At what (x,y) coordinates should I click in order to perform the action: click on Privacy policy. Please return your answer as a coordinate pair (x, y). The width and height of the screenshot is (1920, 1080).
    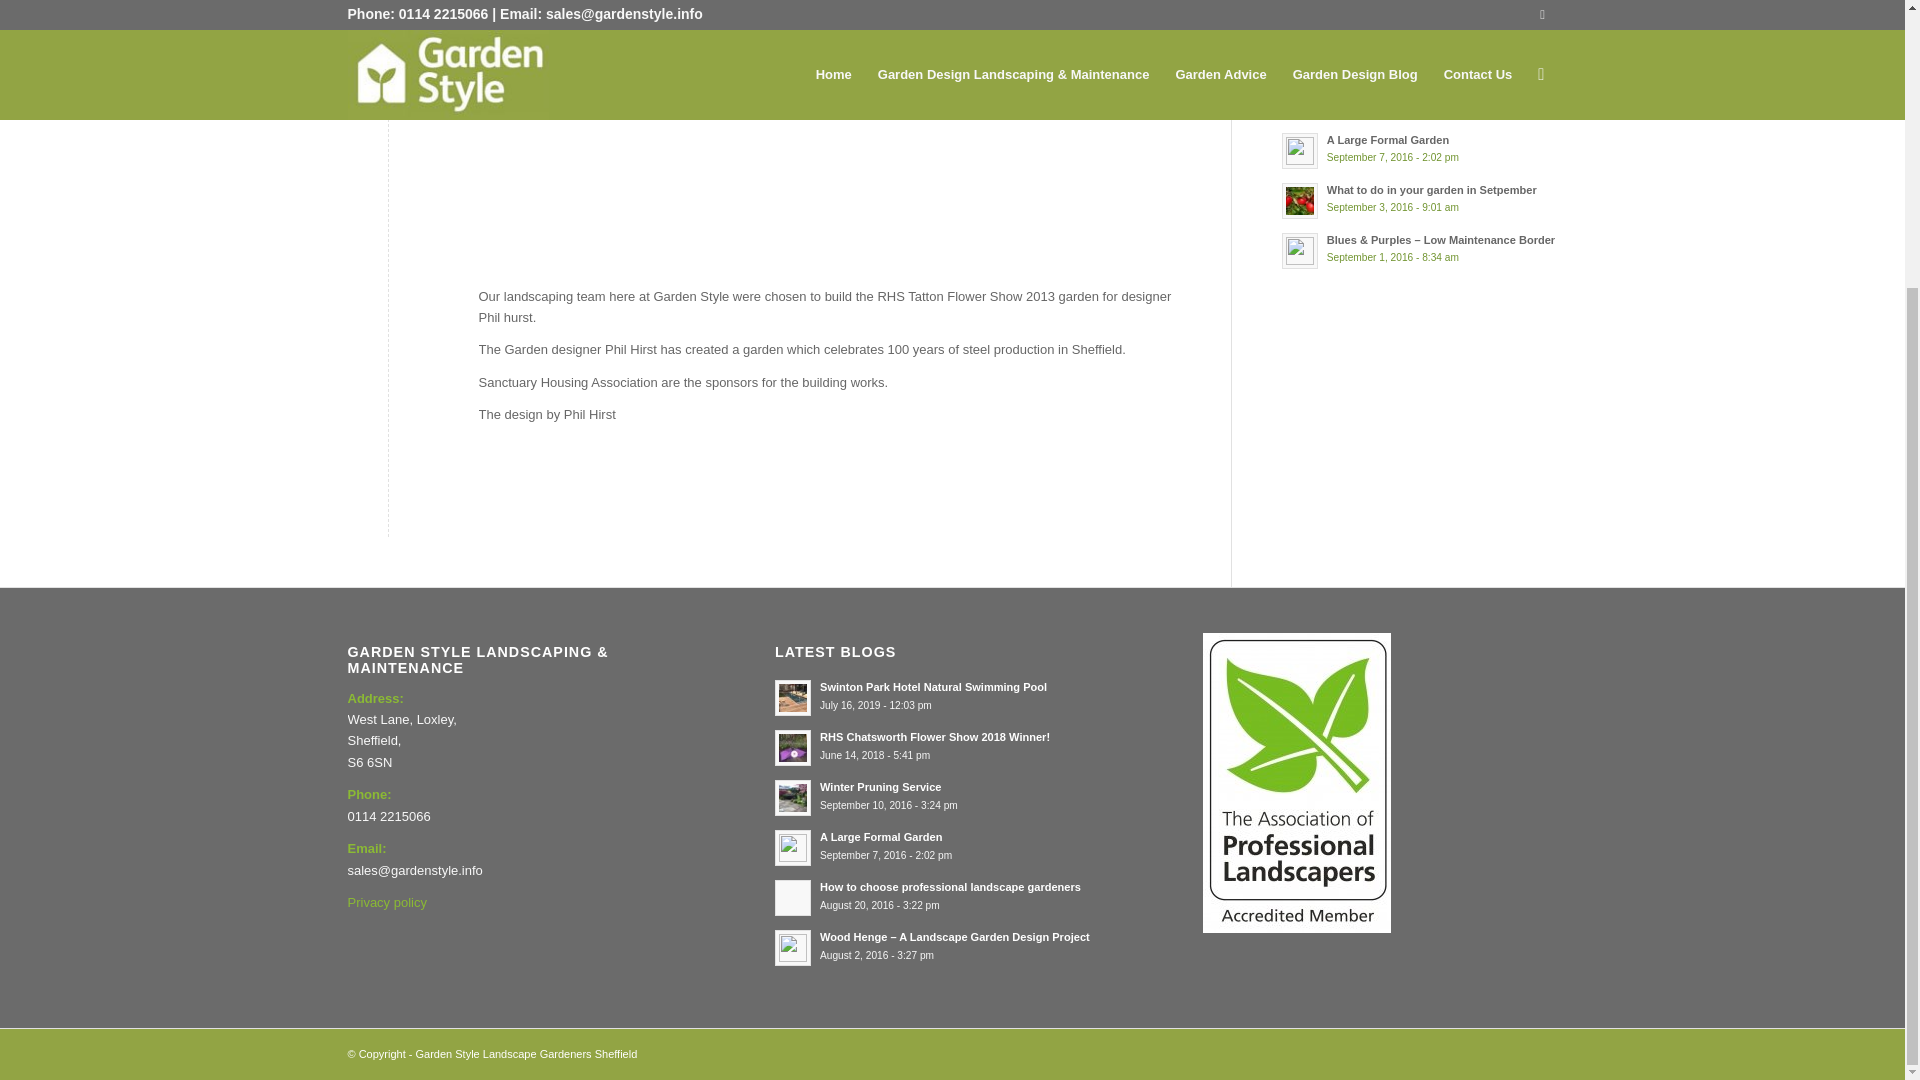
    Looking at the image, I should click on (386, 902).